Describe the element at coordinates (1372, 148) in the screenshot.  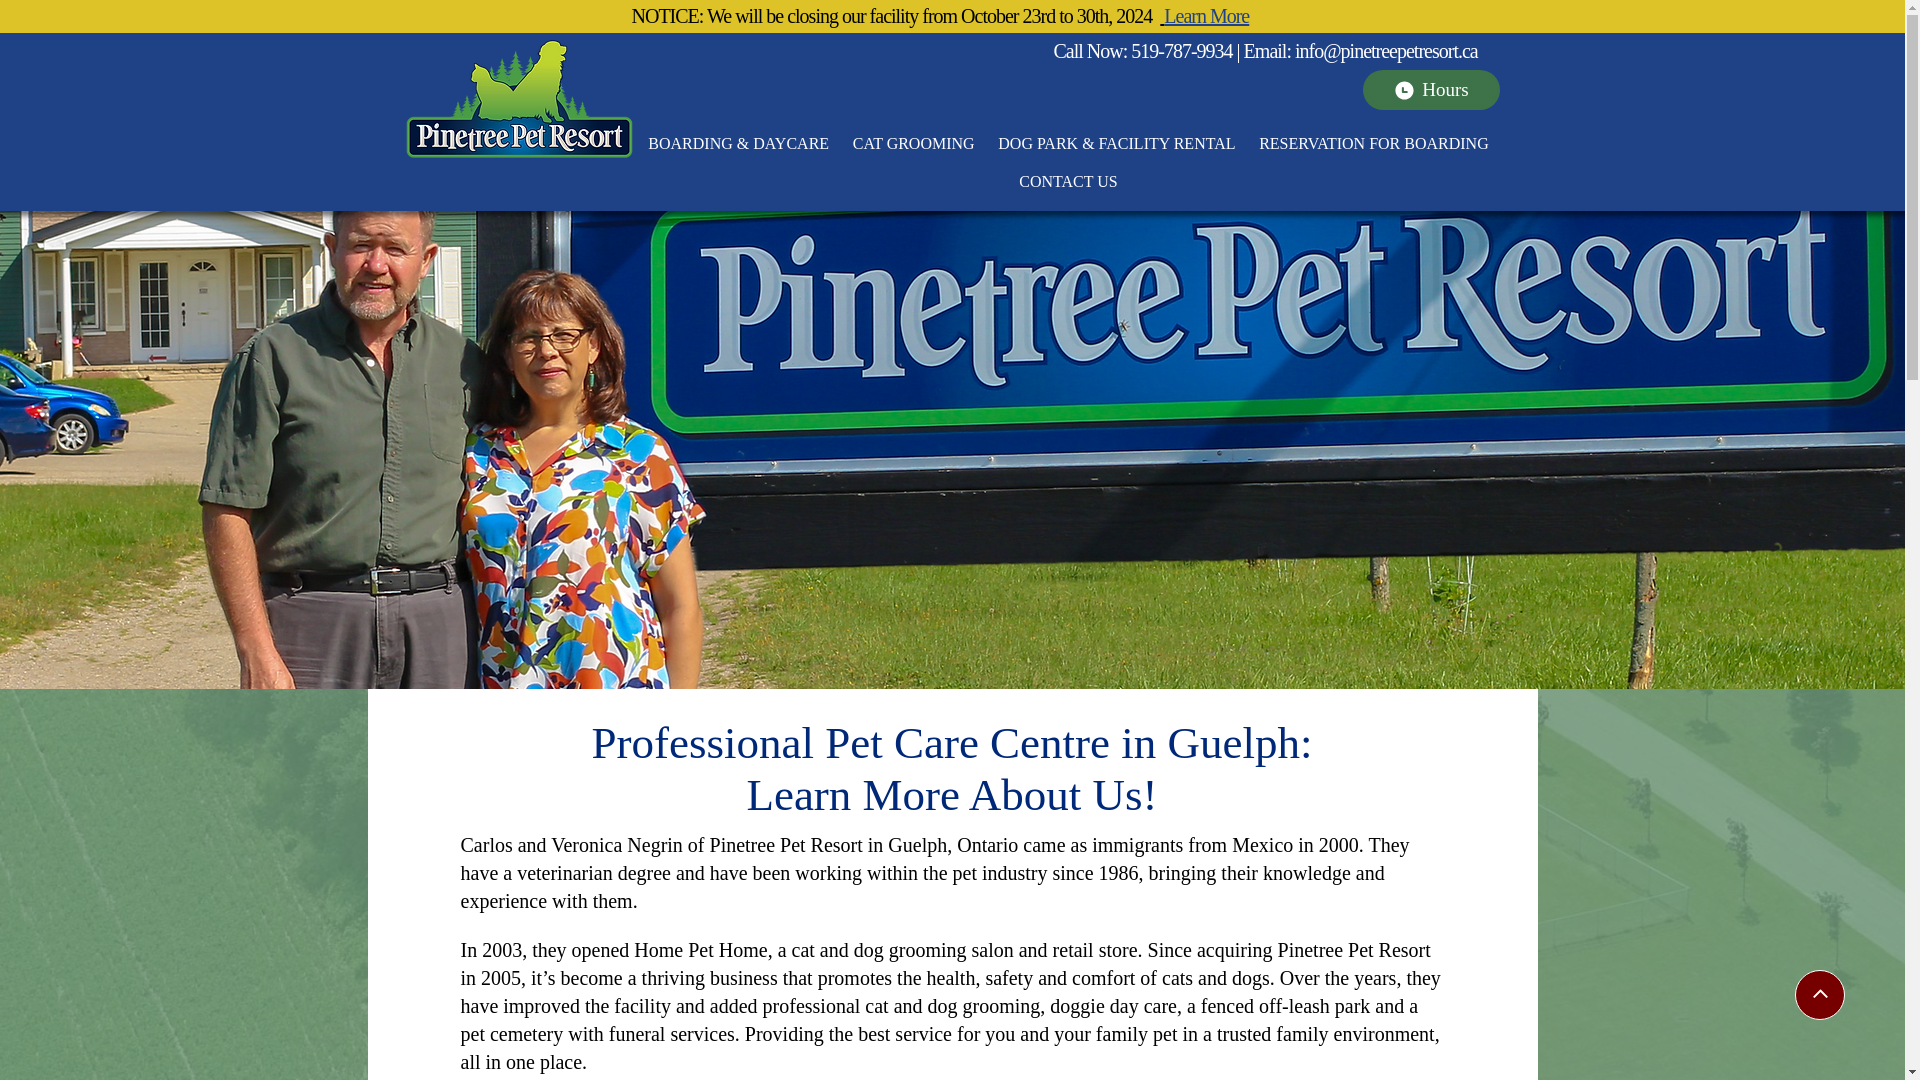
I see `RESERVATION FOR BOARDING` at that location.